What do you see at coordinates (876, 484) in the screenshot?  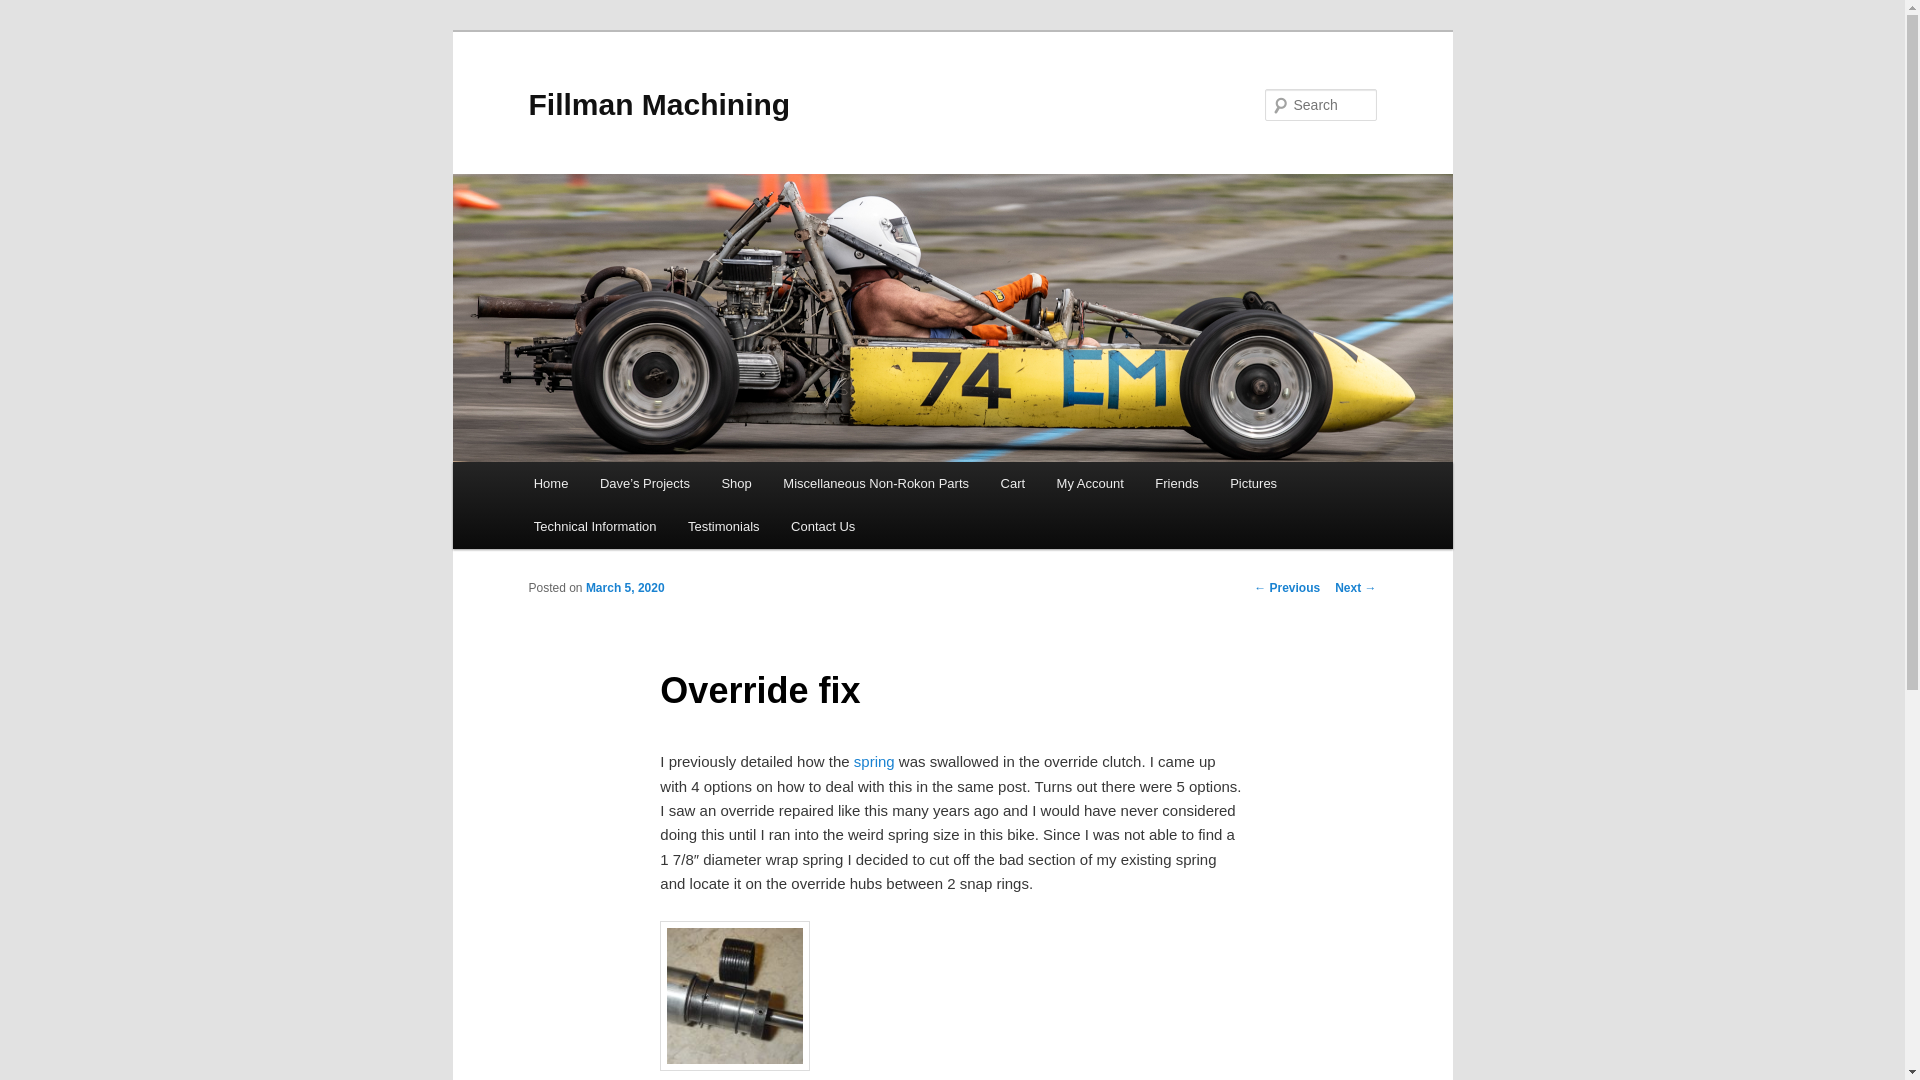 I see `Miscellaneous Non-Rokon Parts` at bounding box center [876, 484].